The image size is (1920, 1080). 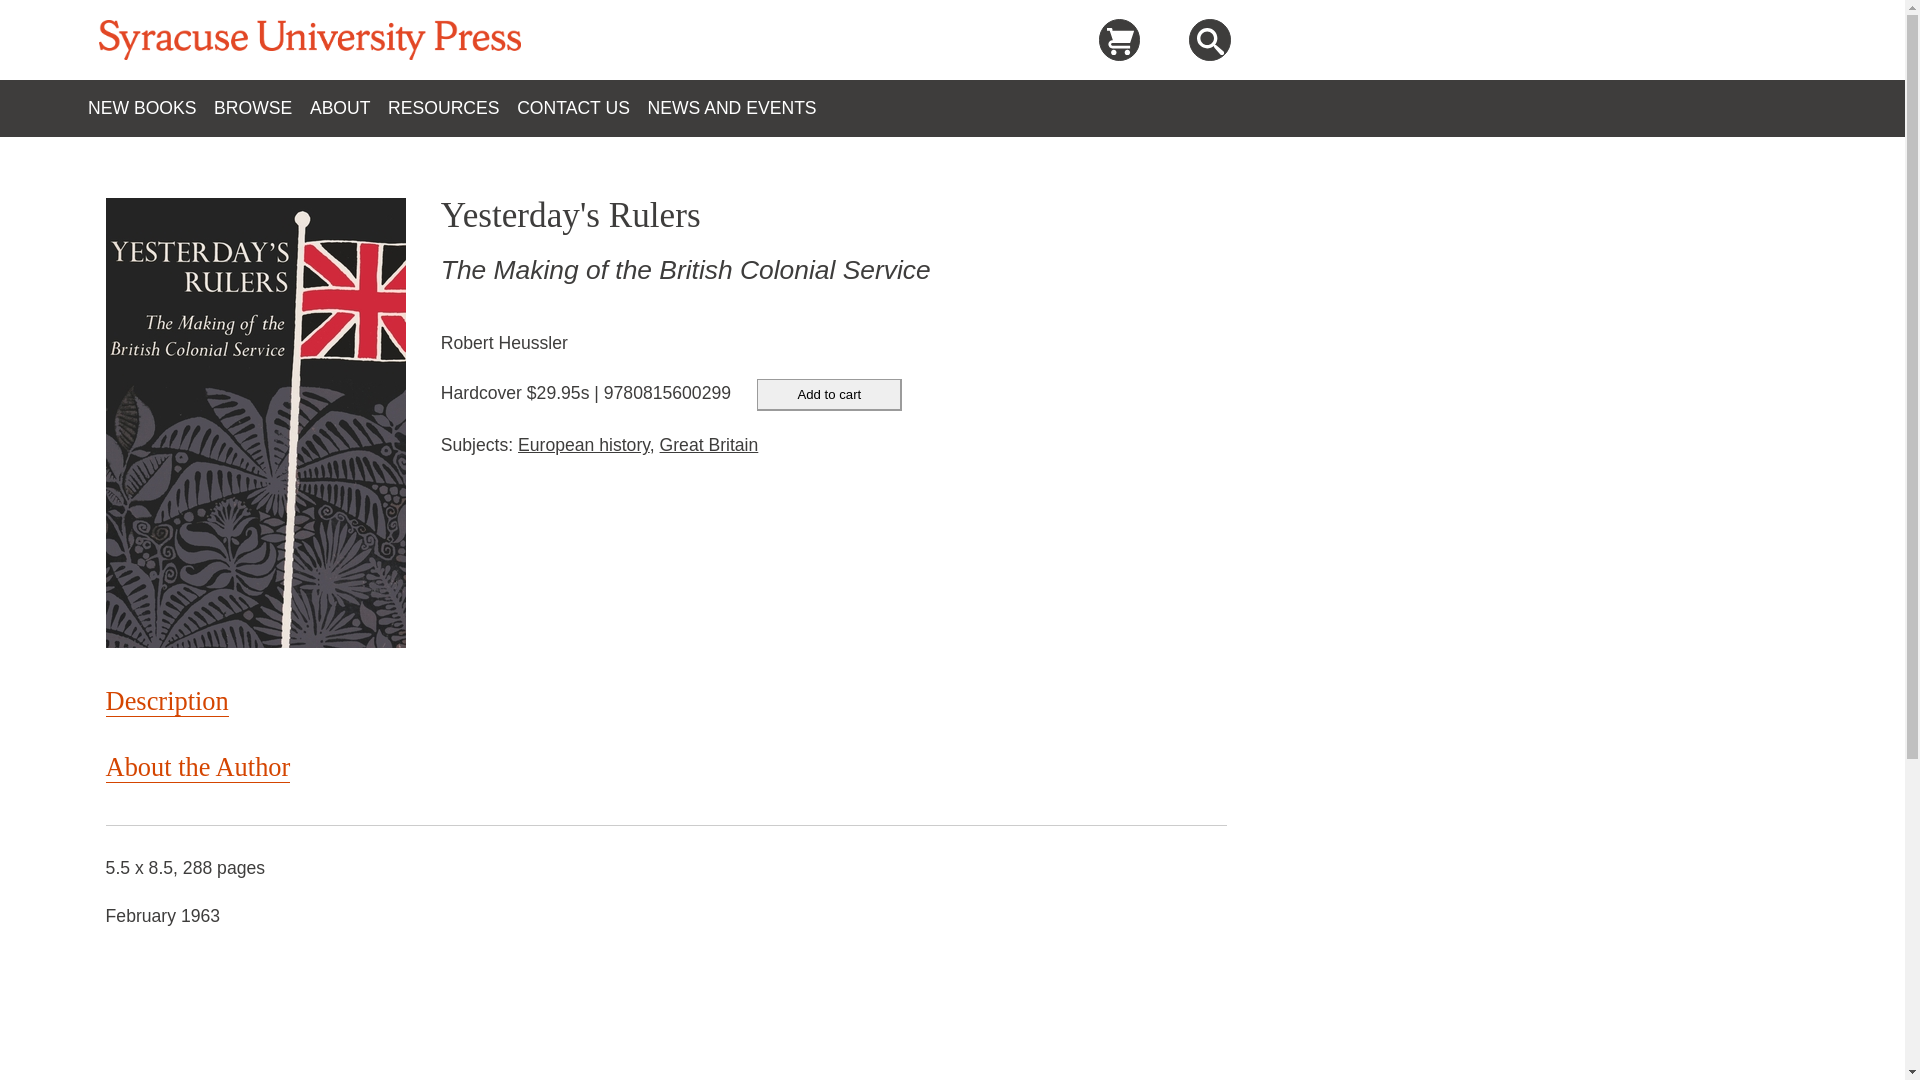 What do you see at coordinates (582, 108) in the screenshot?
I see `CONTACT US` at bounding box center [582, 108].